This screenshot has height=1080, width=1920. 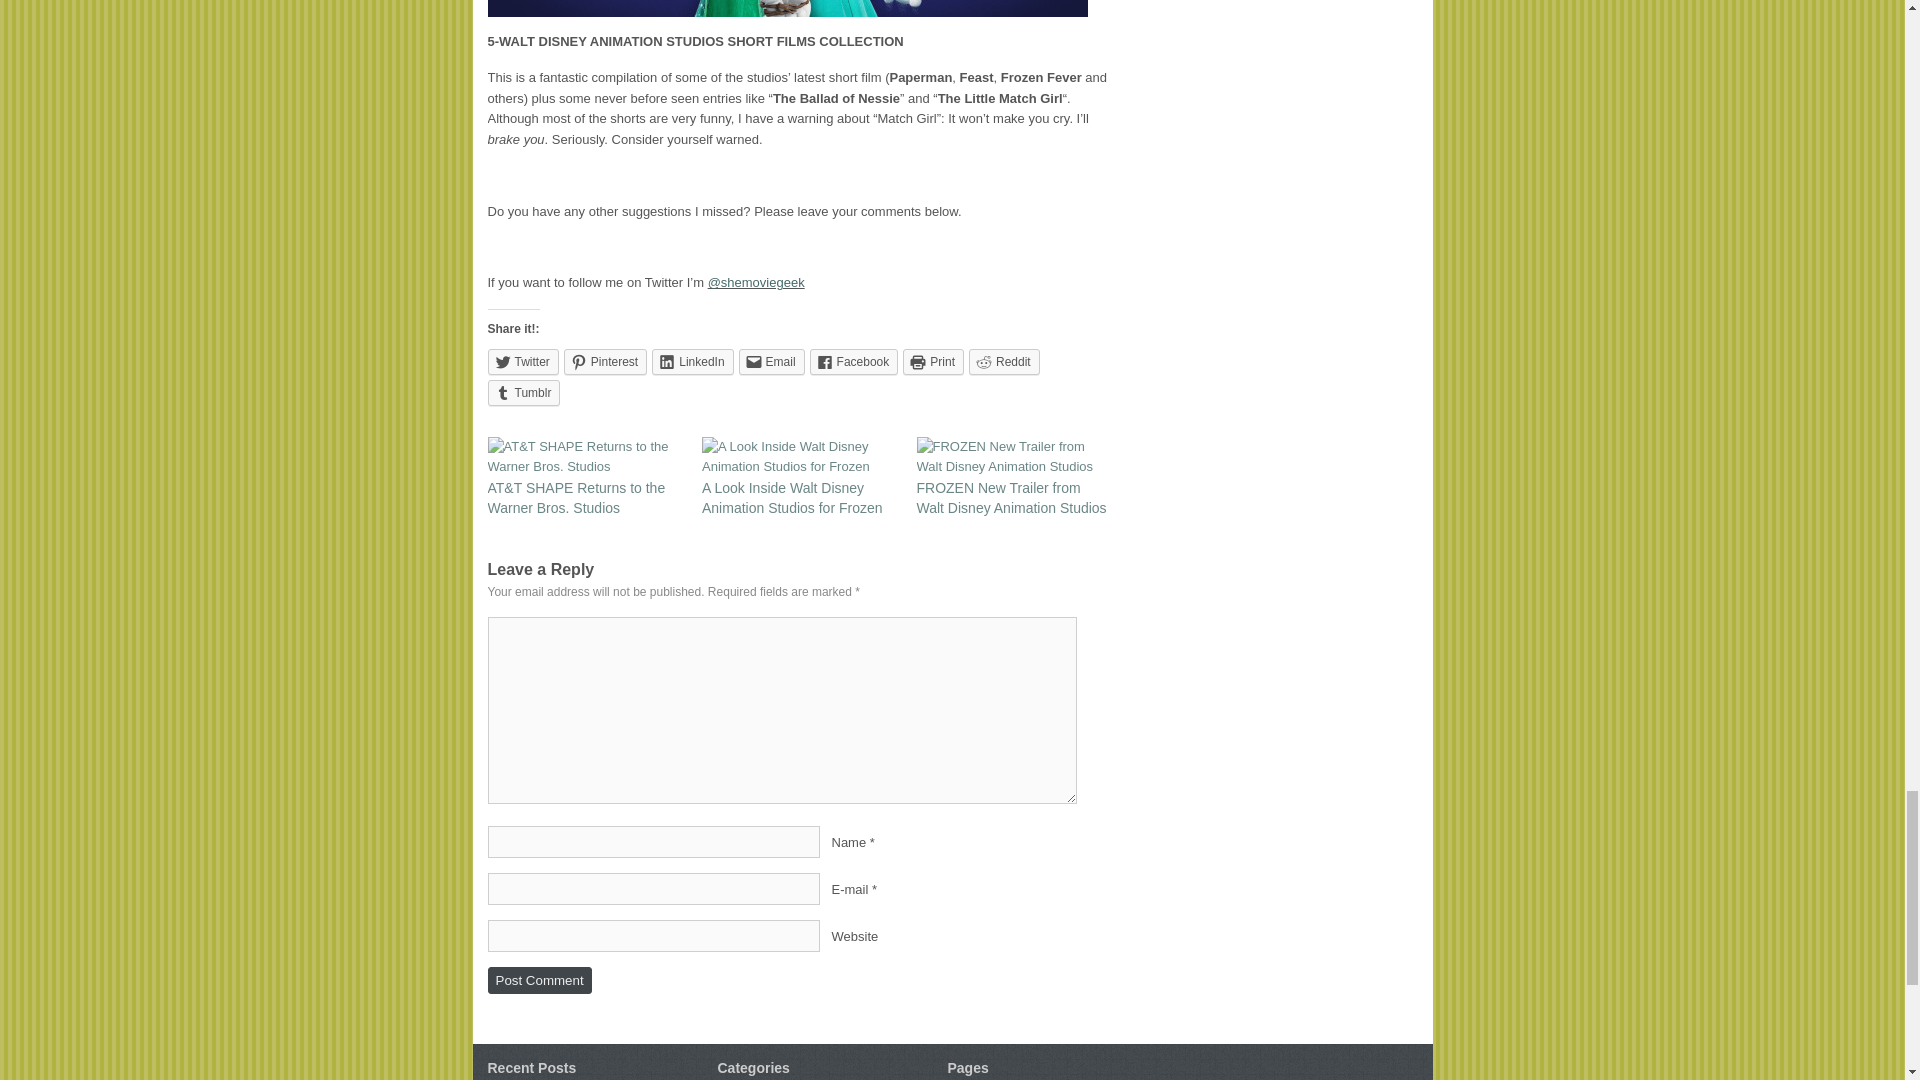 I want to click on Twitter, so click(x=522, y=361).